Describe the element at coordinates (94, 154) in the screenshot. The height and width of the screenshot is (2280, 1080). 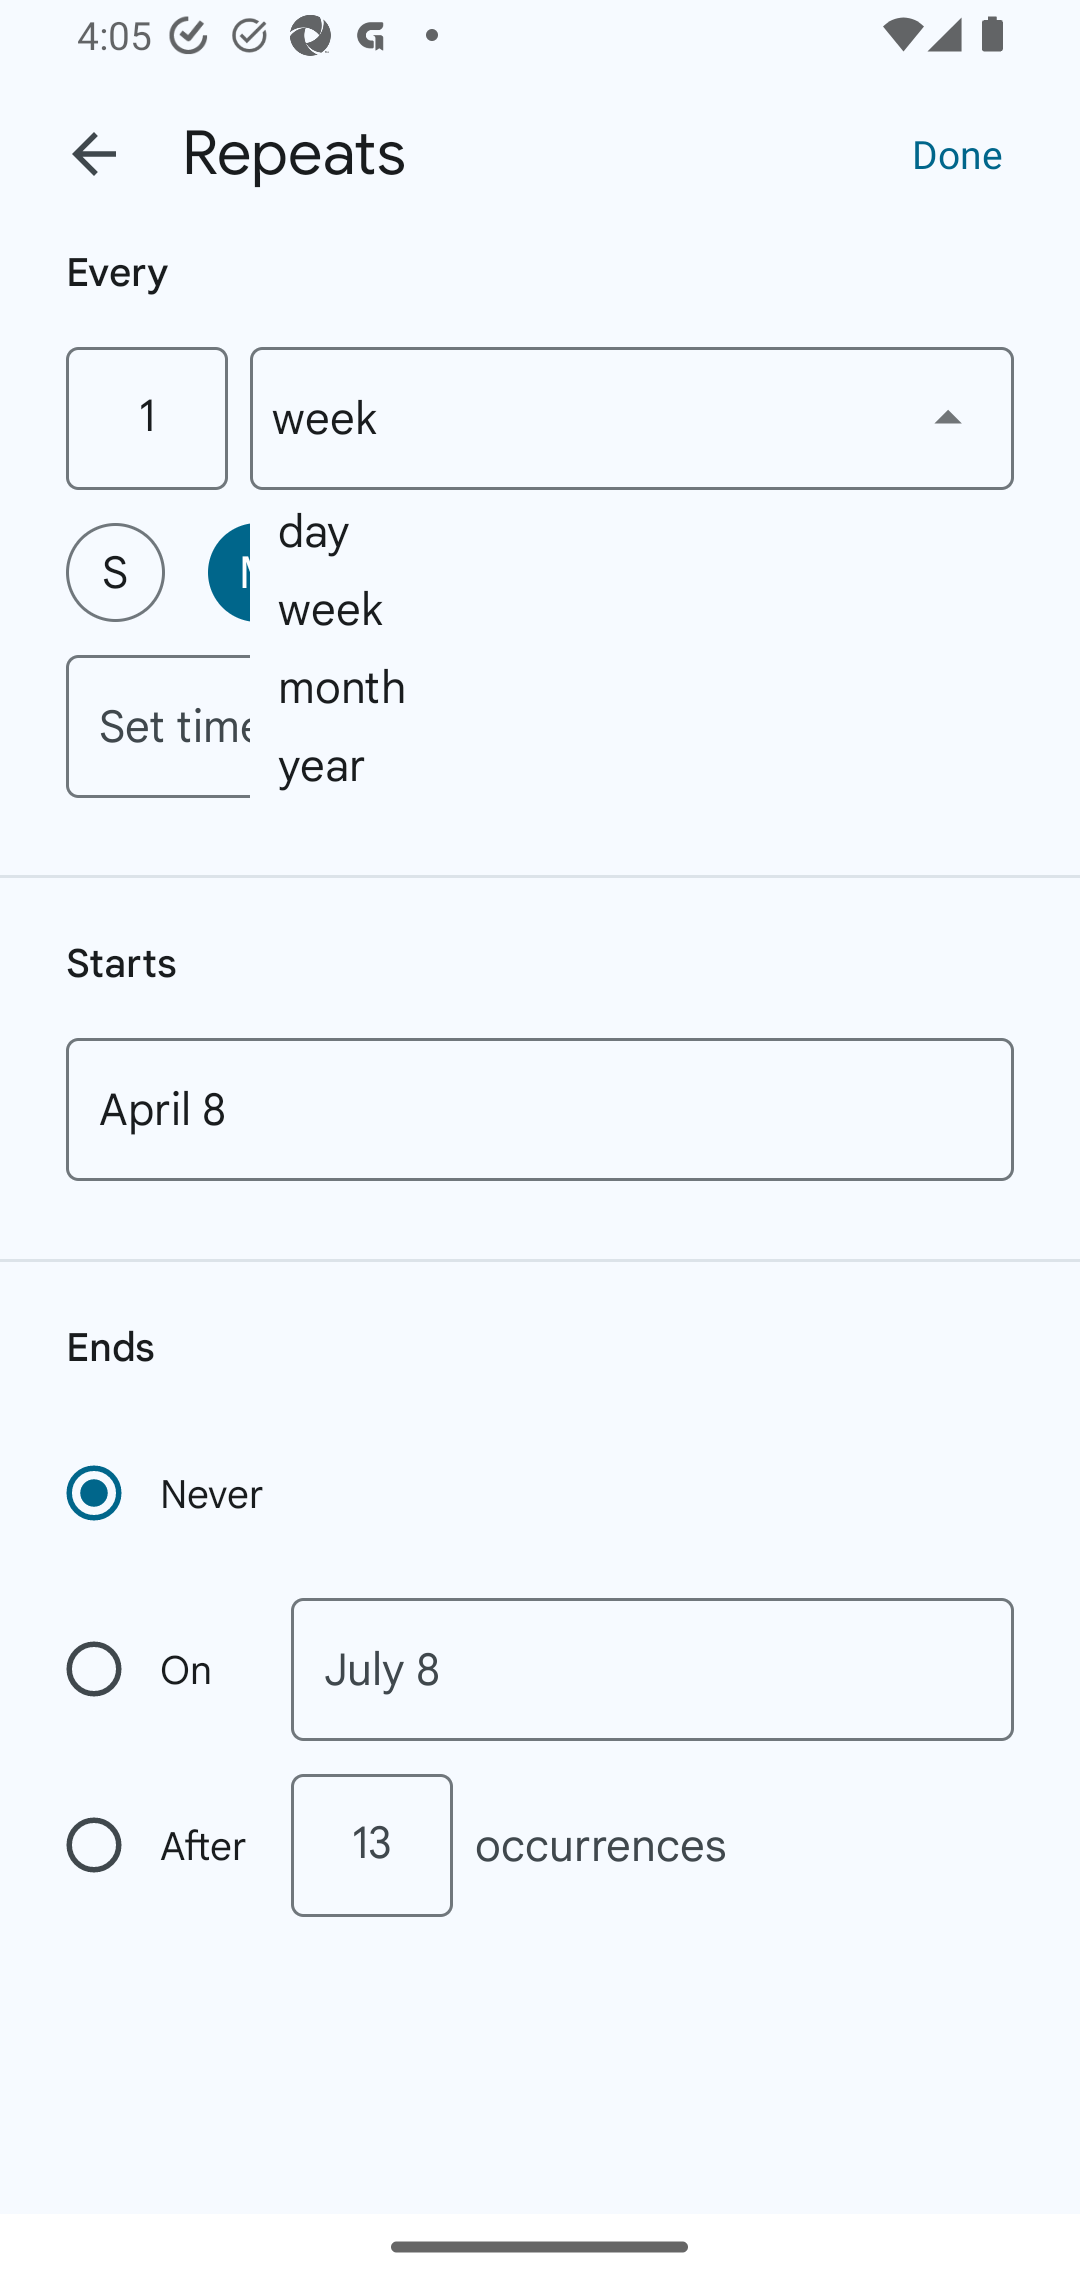
I see `Back` at that location.